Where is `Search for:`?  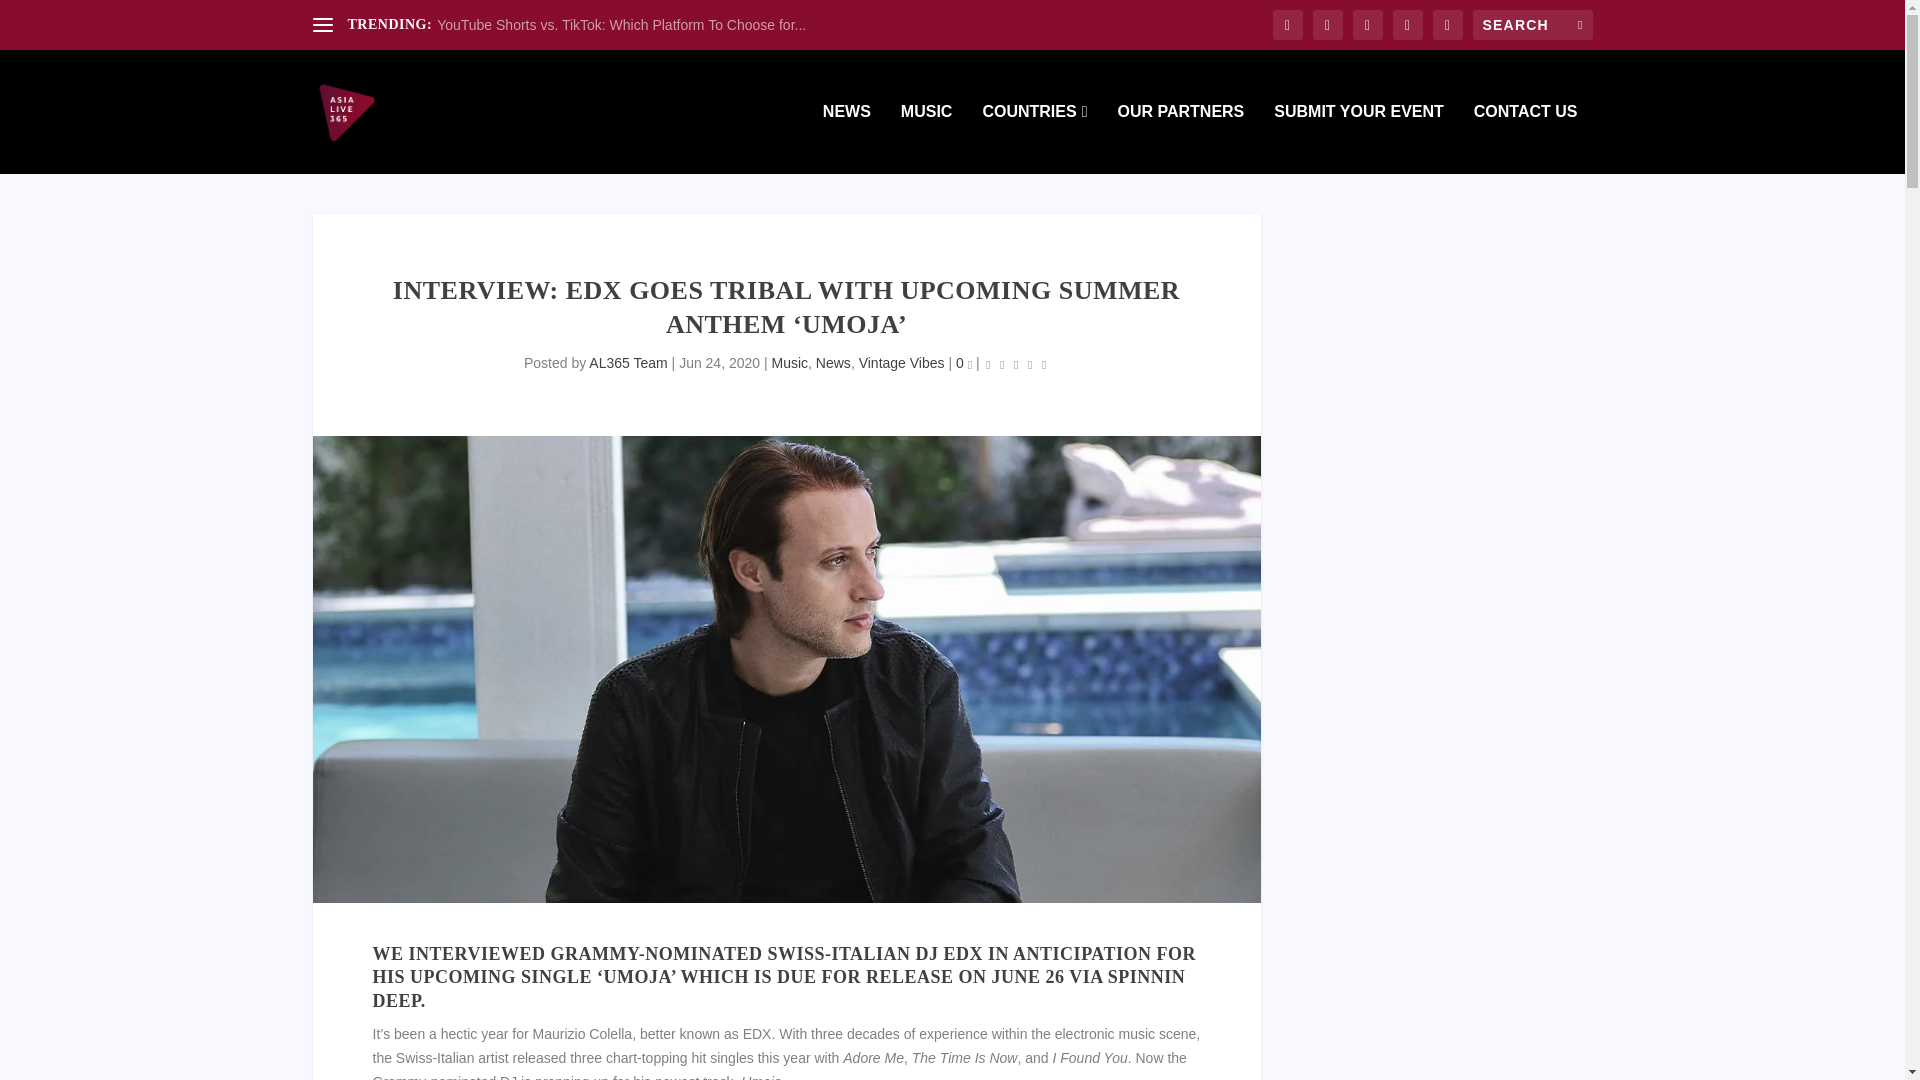
Search for: is located at coordinates (1532, 24).